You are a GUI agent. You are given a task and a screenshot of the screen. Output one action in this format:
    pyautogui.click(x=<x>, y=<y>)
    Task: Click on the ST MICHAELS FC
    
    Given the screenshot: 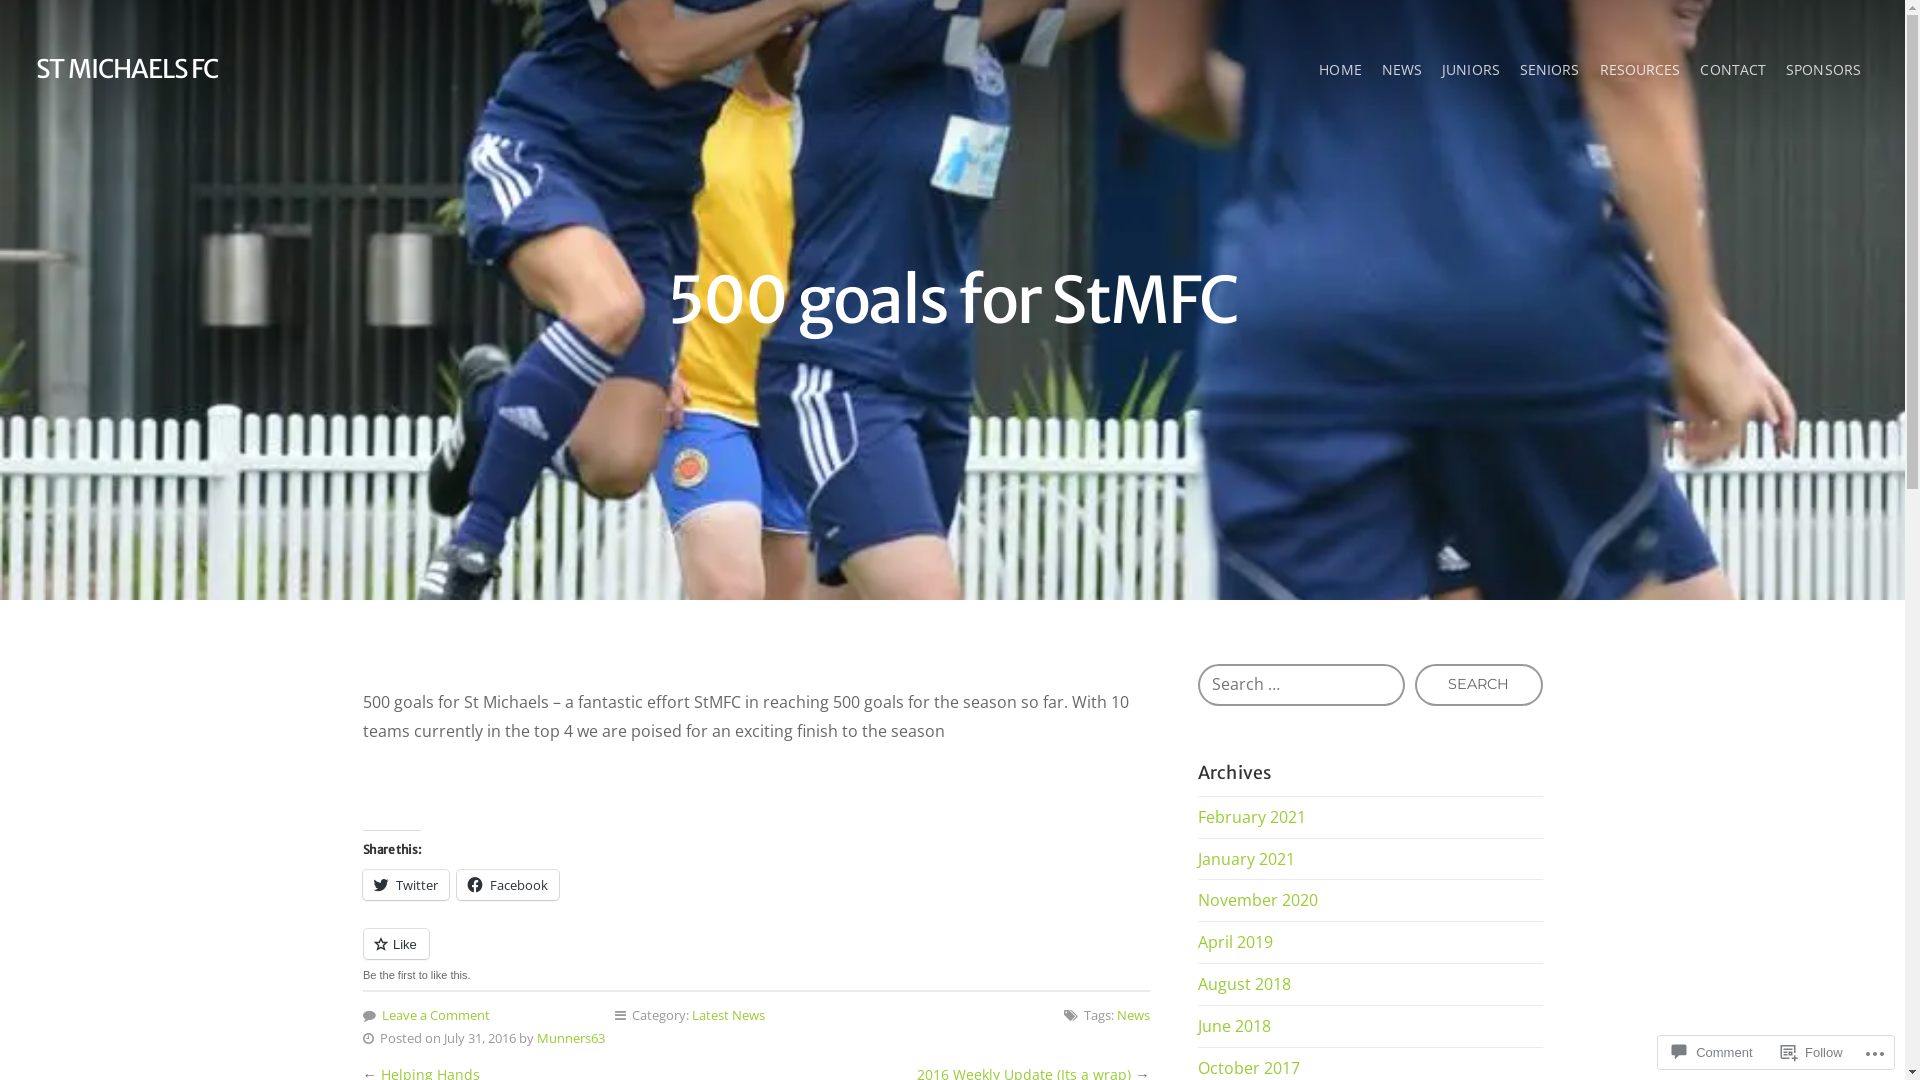 What is the action you would take?
    pyautogui.click(x=127, y=69)
    